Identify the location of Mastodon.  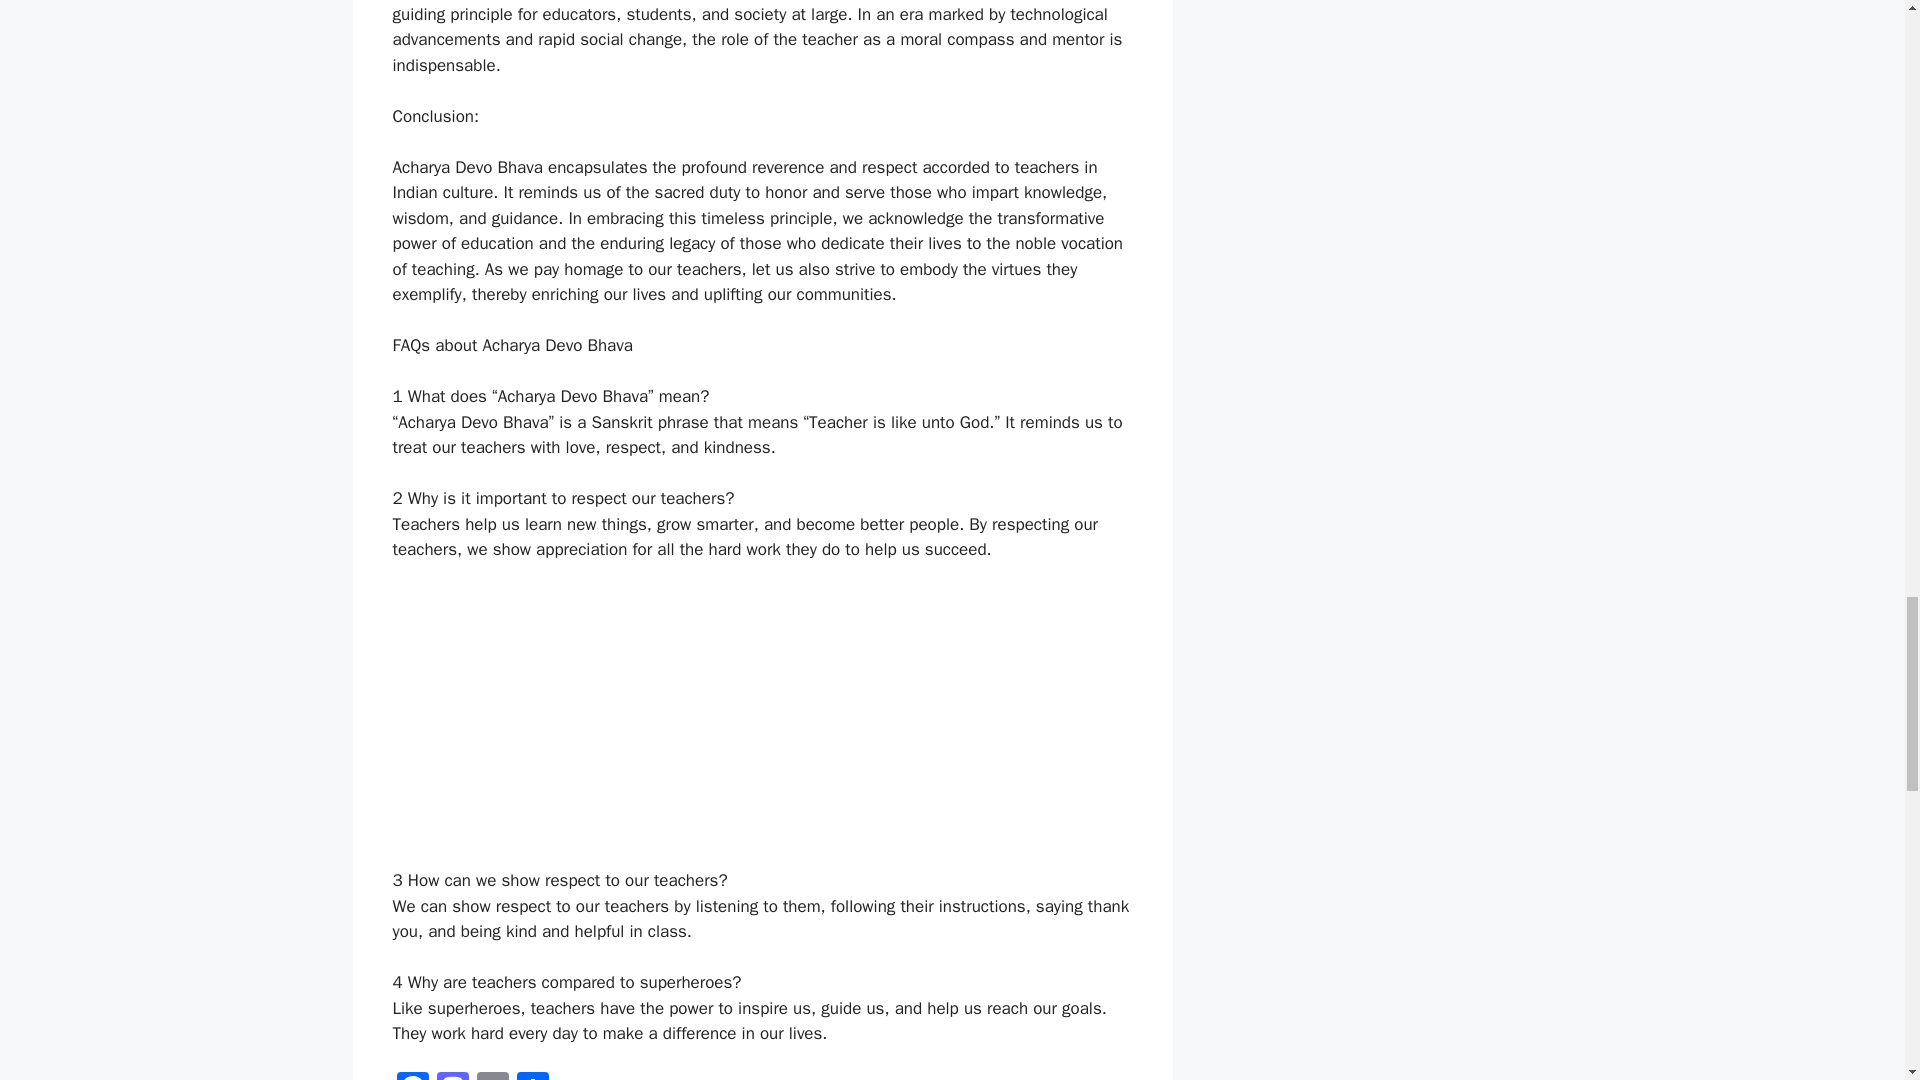
(452, 1076).